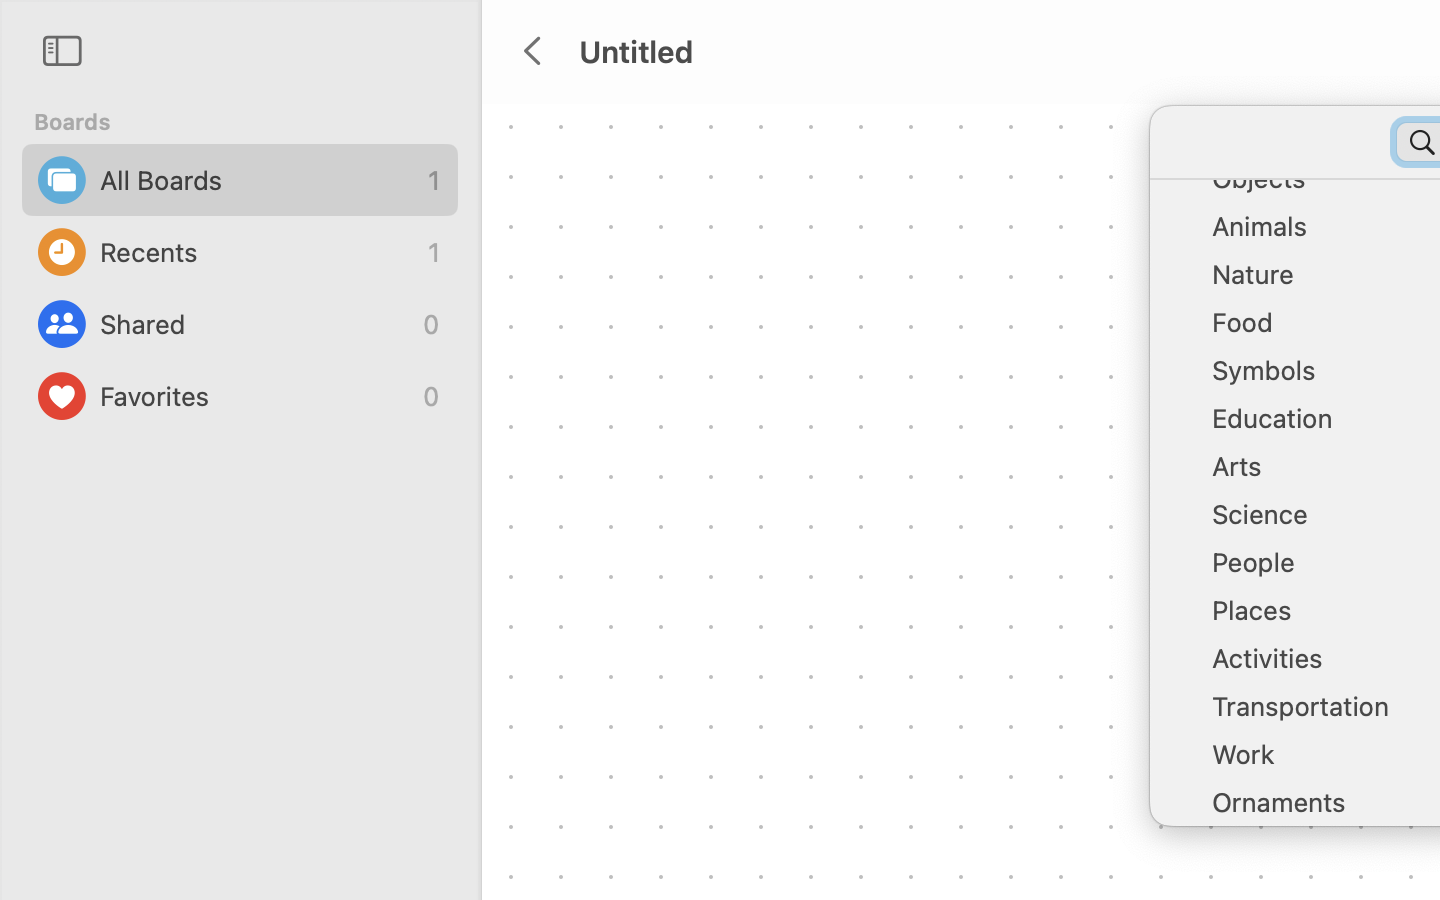 This screenshot has height=900, width=1440. What do you see at coordinates (635, 51) in the screenshot?
I see `Untitled` at bounding box center [635, 51].